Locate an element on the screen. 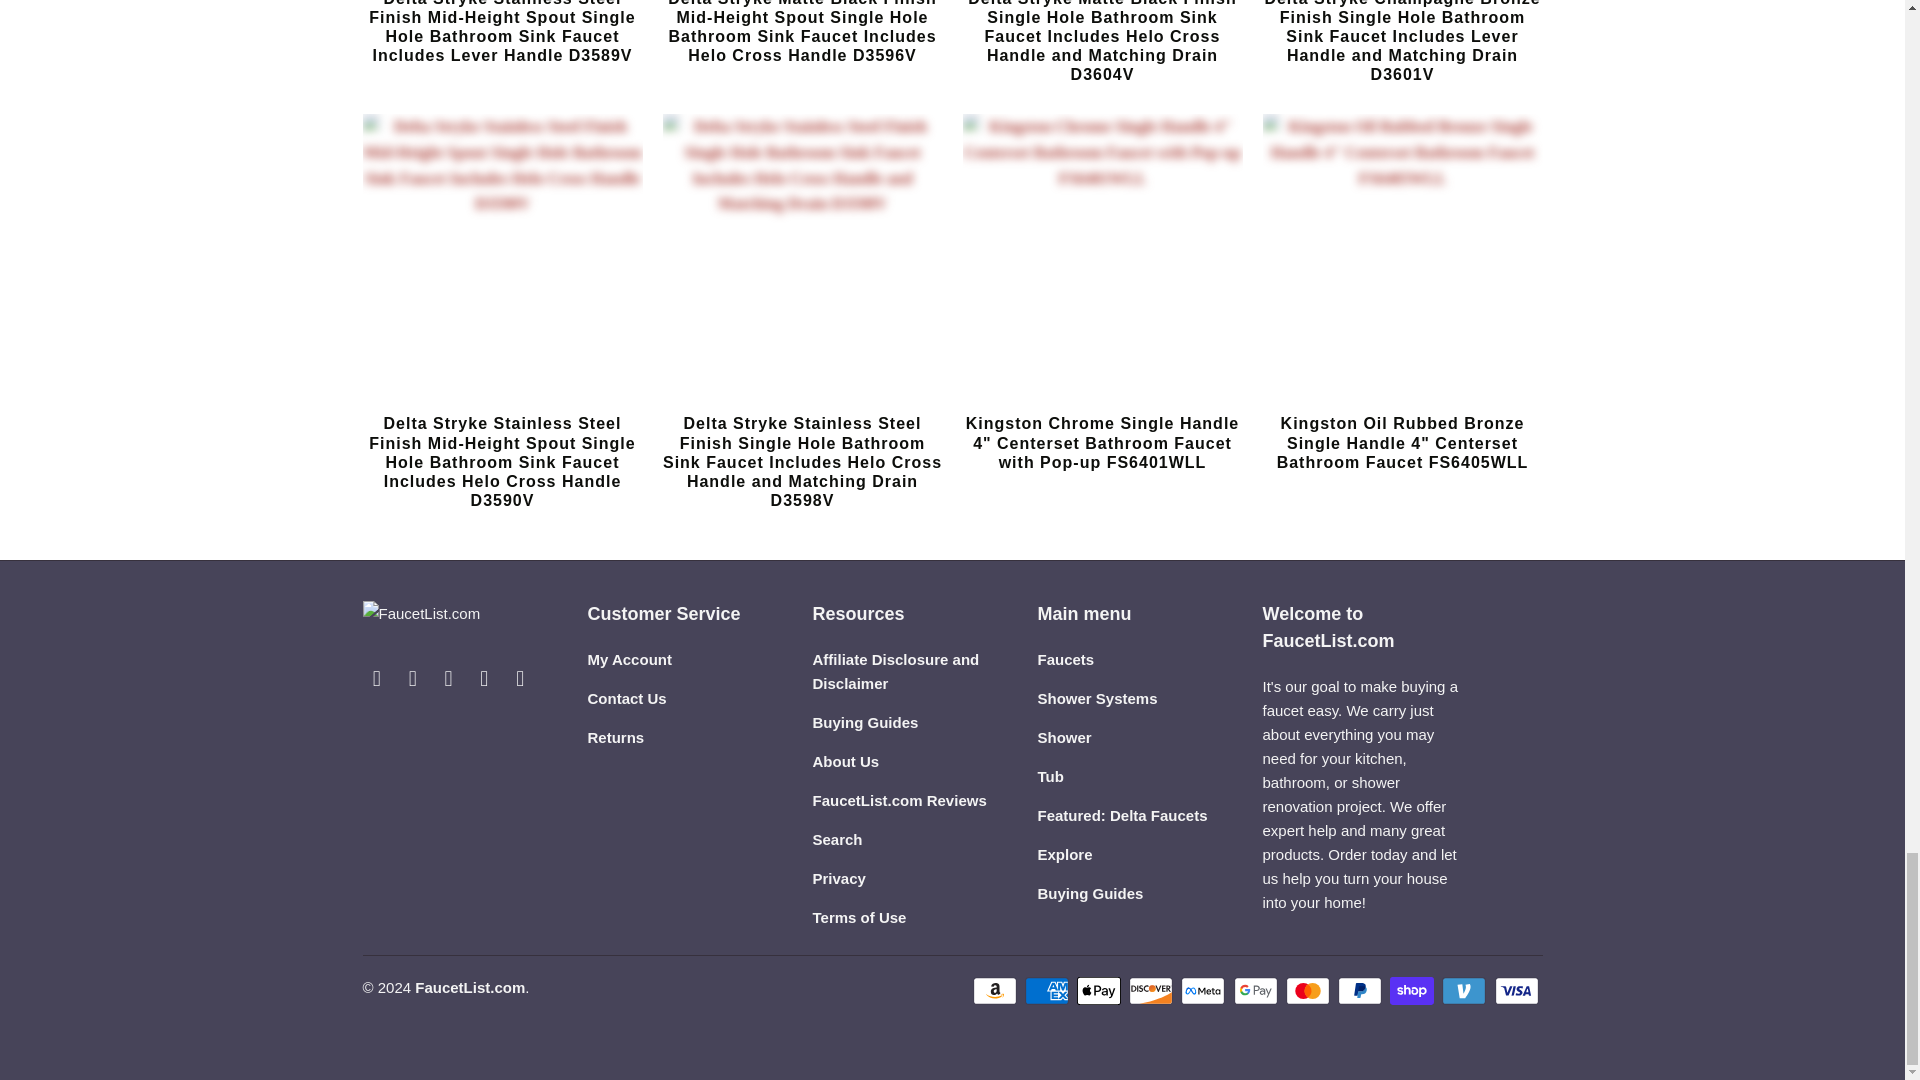  American Express is located at coordinates (1049, 990).